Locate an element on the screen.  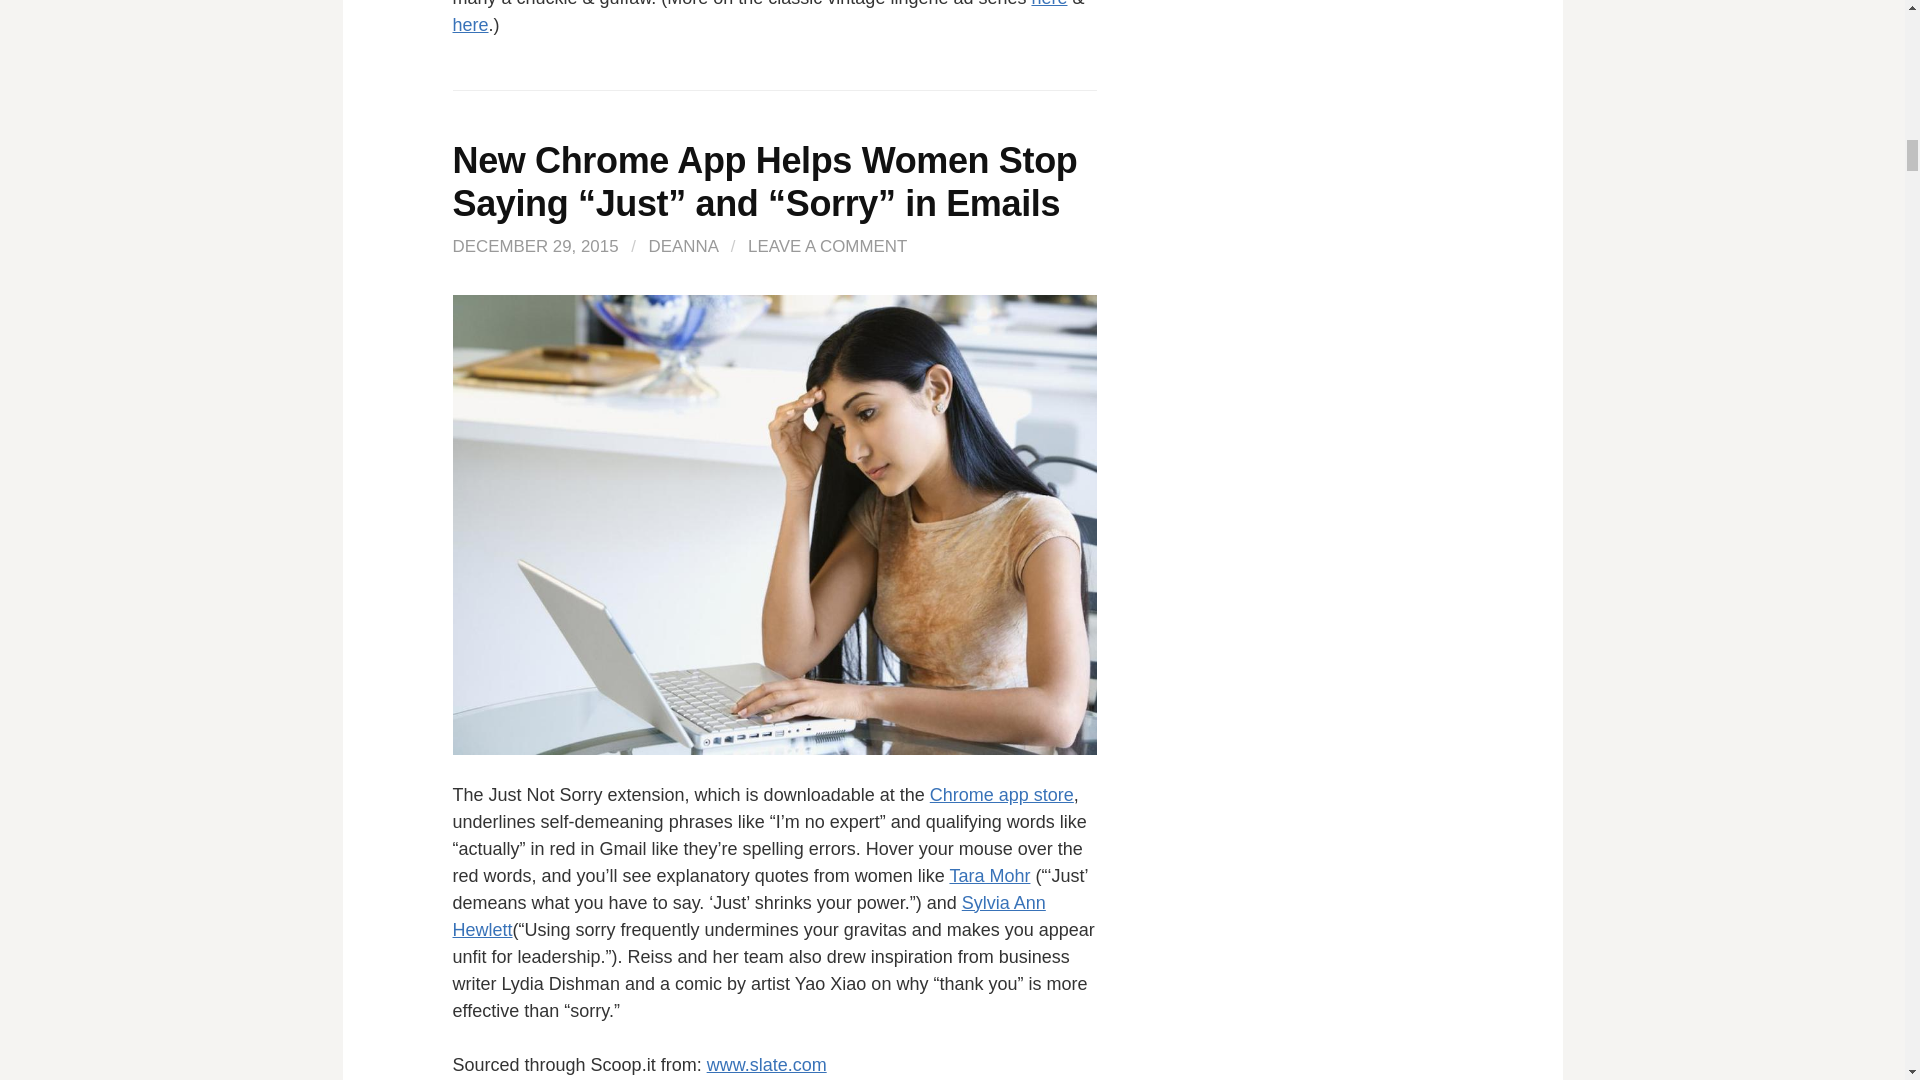
here is located at coordinates (469, 24).